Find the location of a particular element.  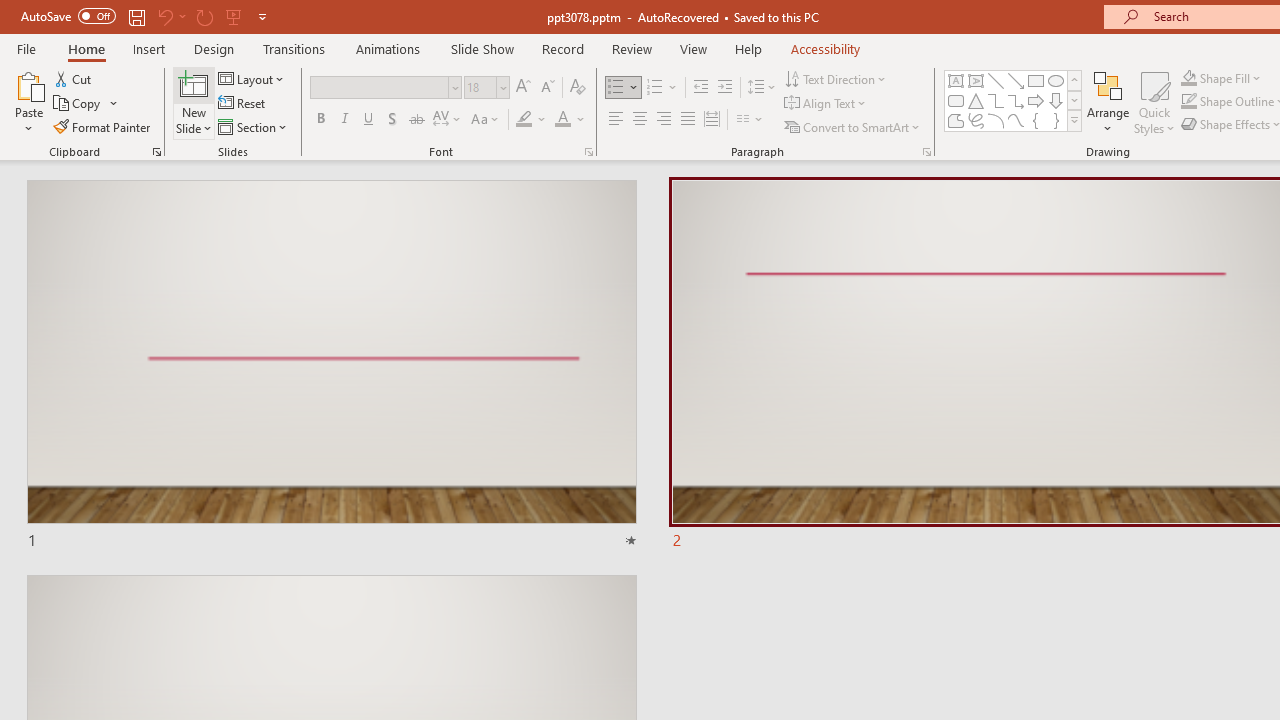

Rectangle: Rounded Corners is located at coordinates (956, 100).